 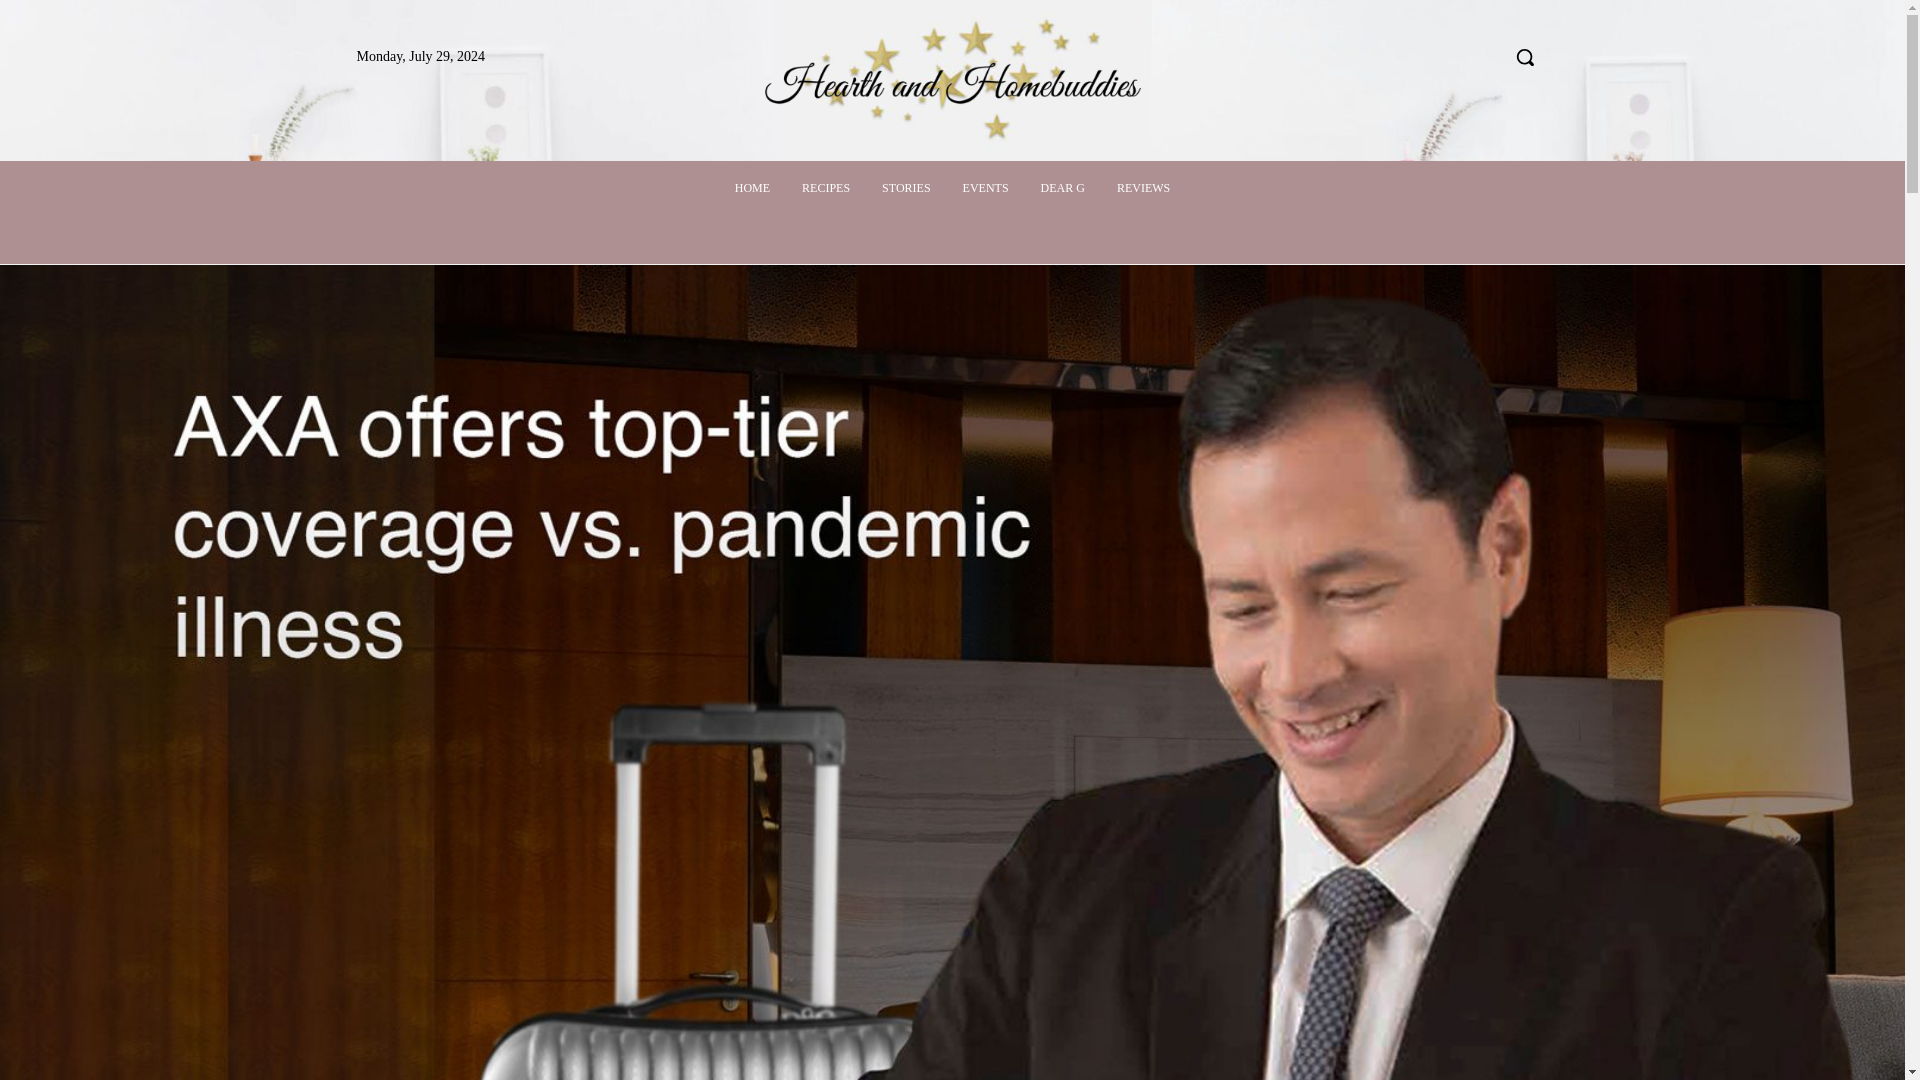 I want to click on REVIEWS, so click(x=1143, y=188).